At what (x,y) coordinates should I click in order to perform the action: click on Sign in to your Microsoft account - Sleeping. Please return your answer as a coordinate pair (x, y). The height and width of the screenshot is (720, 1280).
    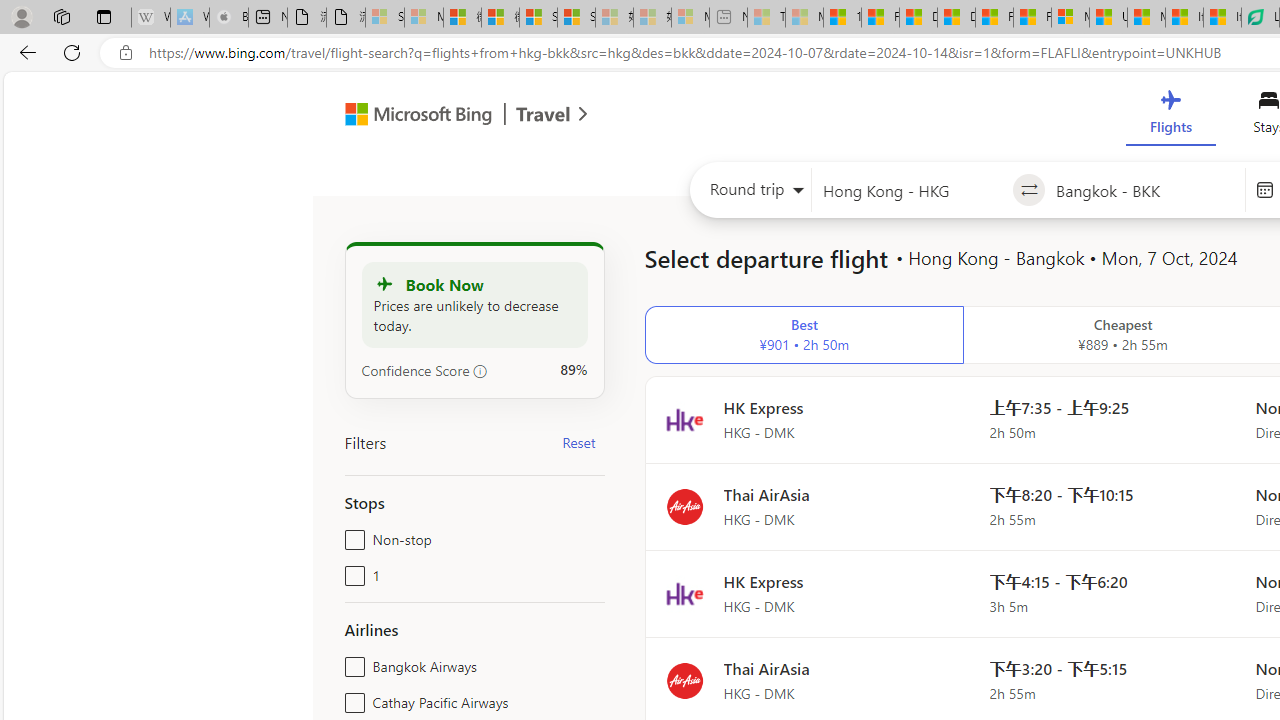
    Looking at the image, I should click on (385, 18).